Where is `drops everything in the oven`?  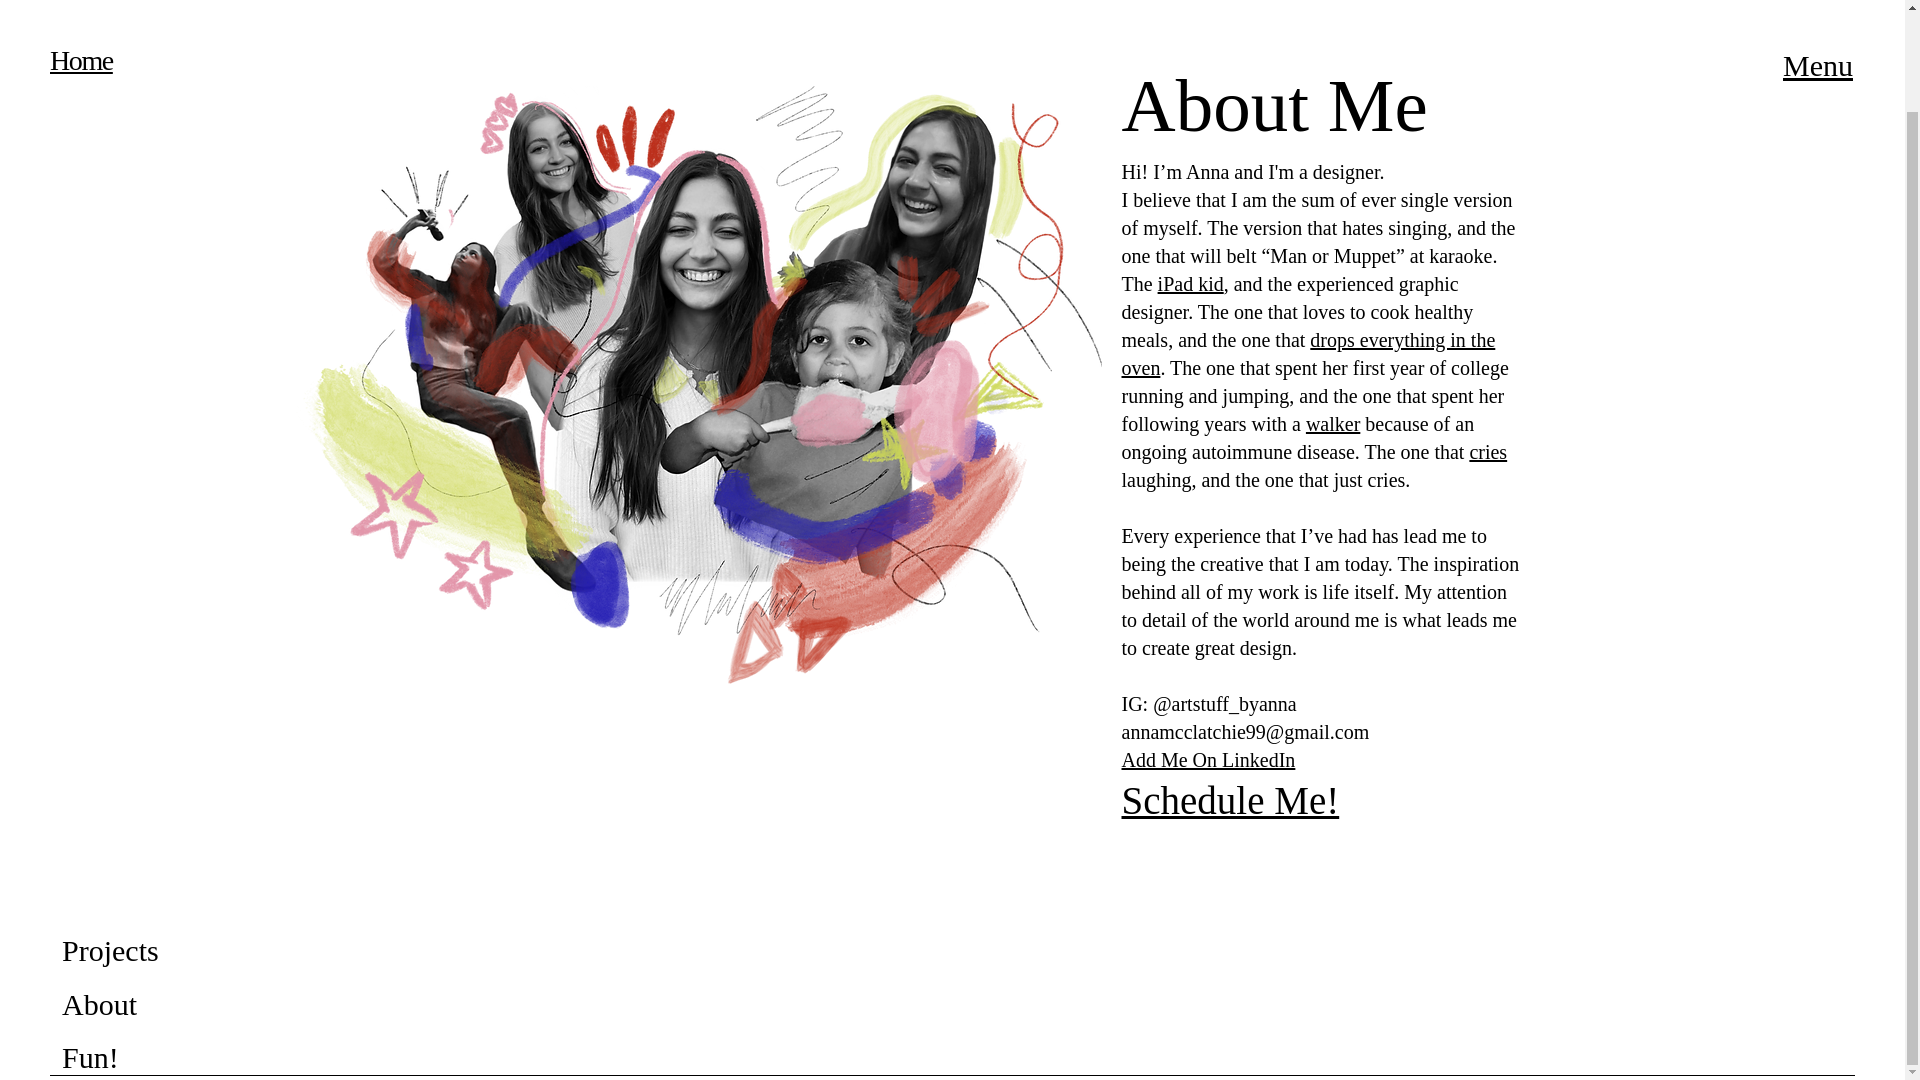
drops everything in the oven is located at coordinates (1308, 354).